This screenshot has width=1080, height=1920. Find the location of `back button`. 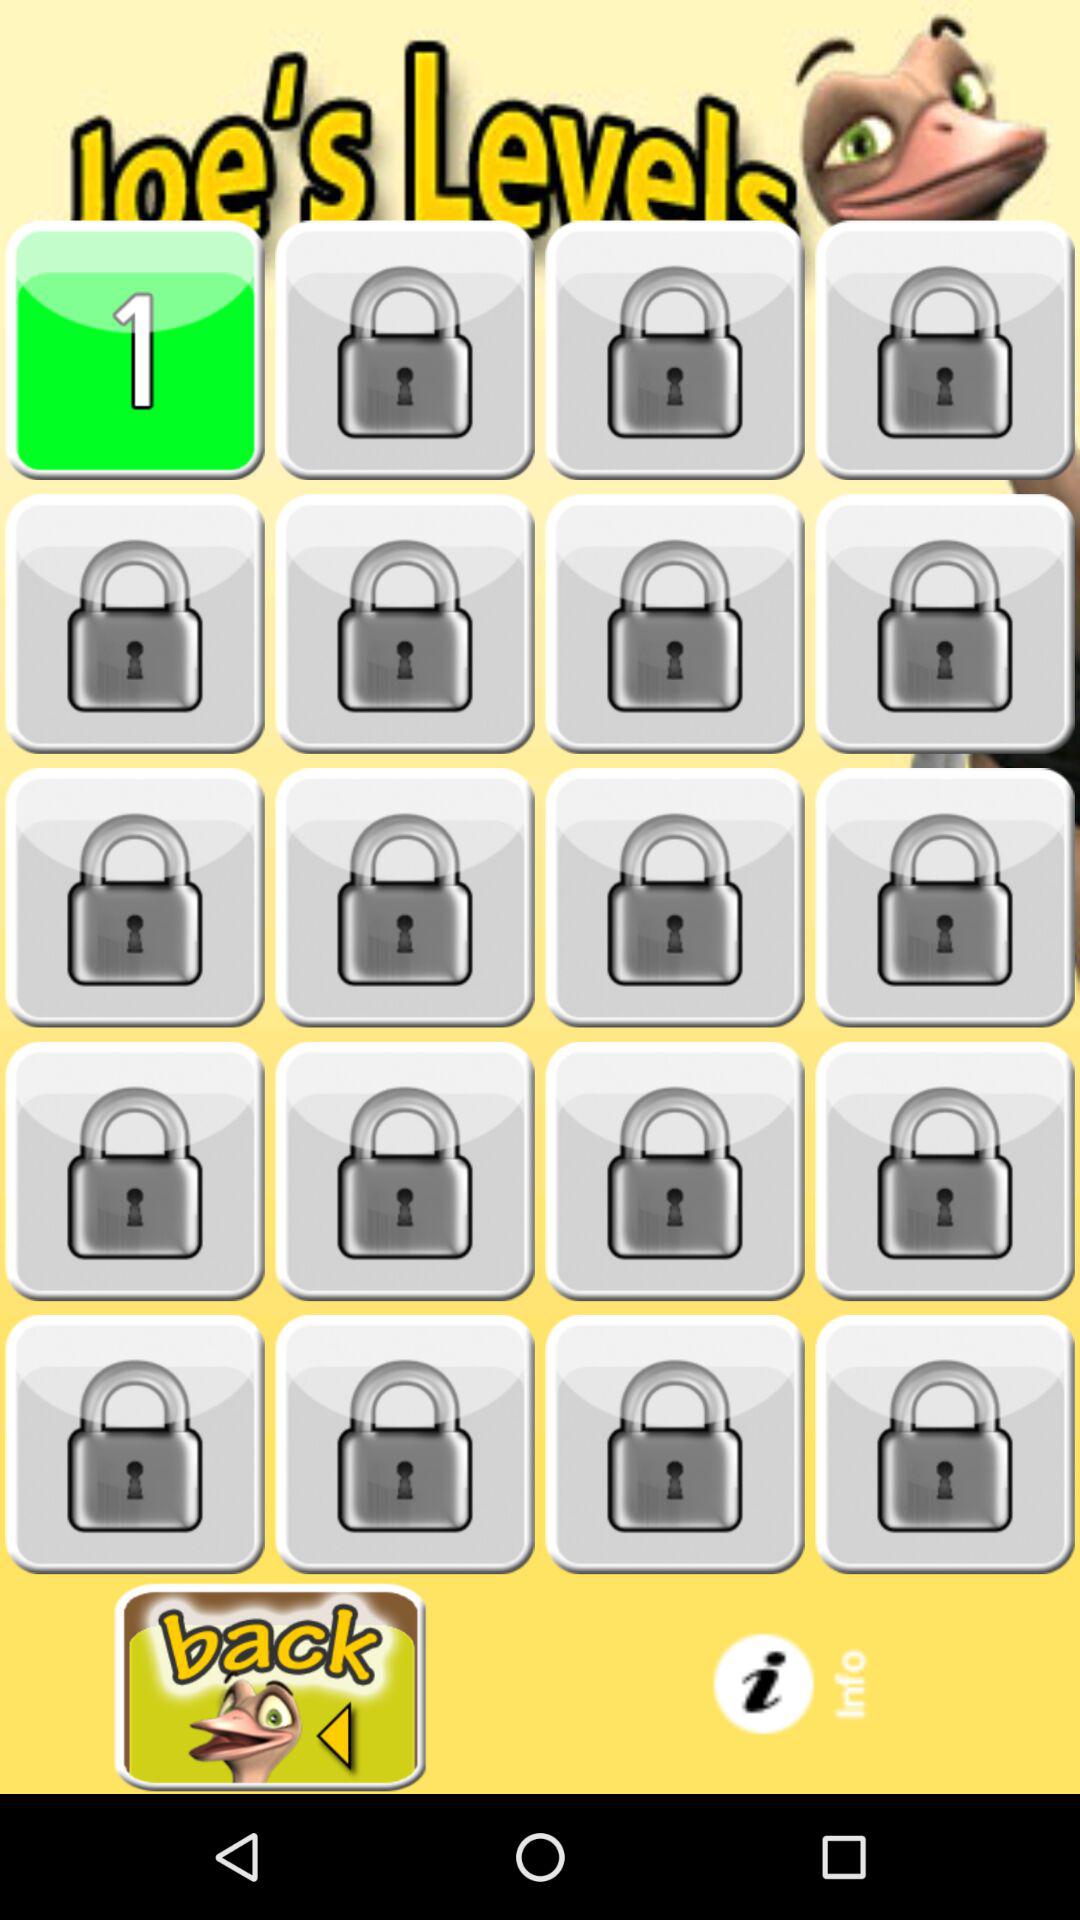

back button is located at coordinates (270, 1688).